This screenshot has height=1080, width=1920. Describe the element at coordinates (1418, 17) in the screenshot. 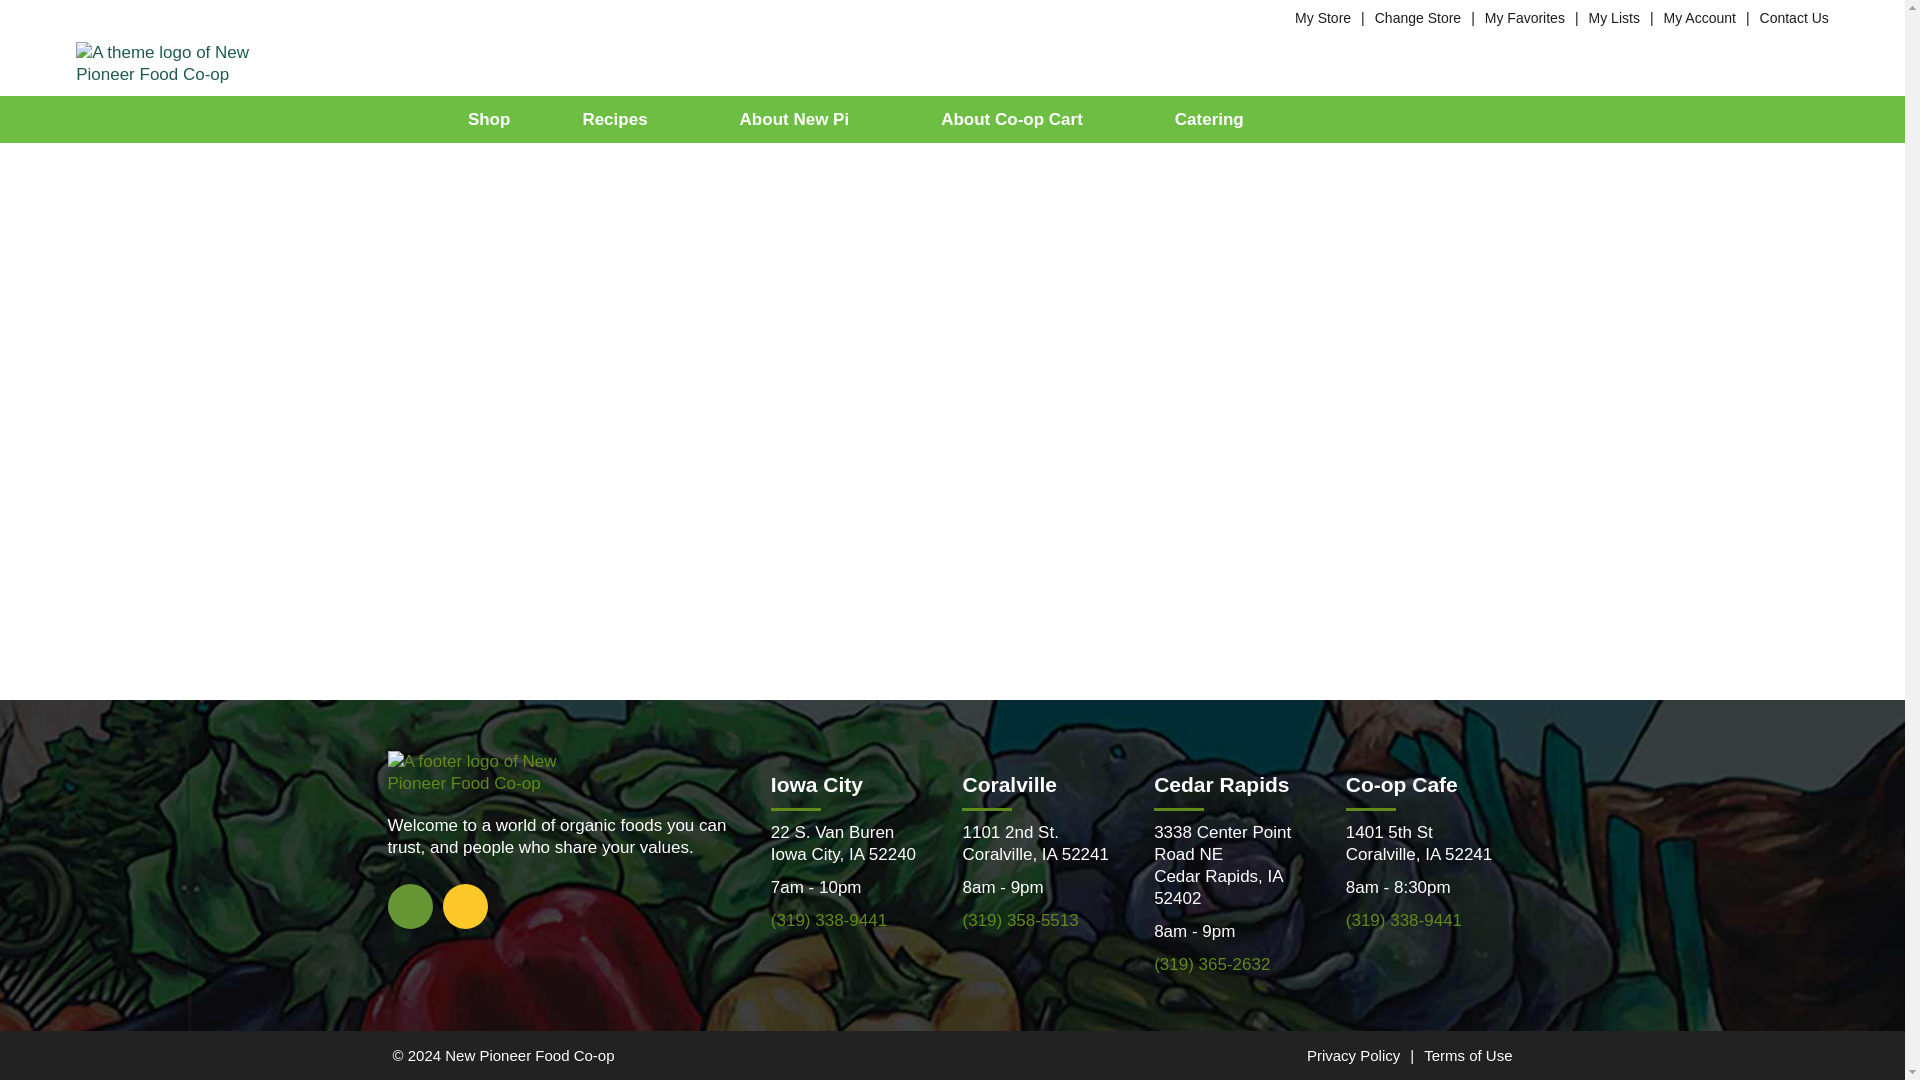

I see `Change Store` at that location.